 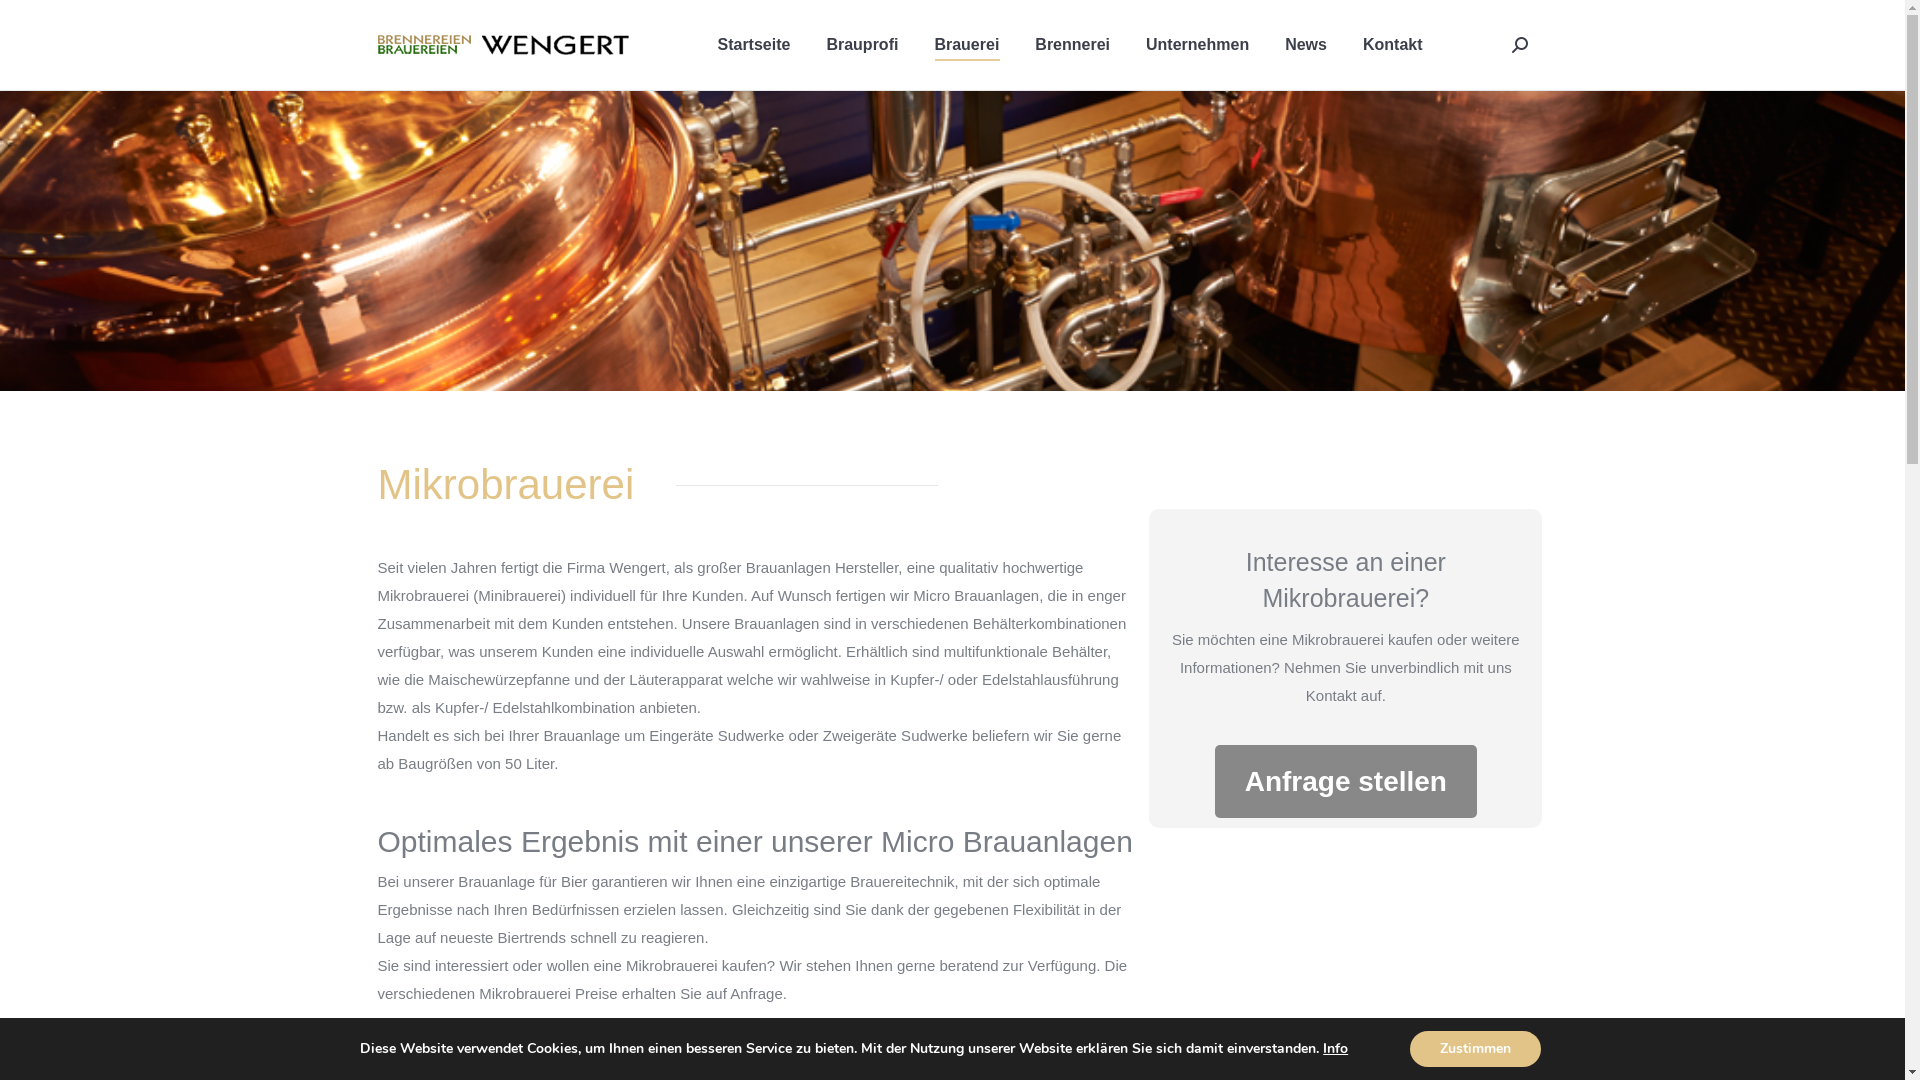 I want to click on Startseite, so click(x=754, y=45).